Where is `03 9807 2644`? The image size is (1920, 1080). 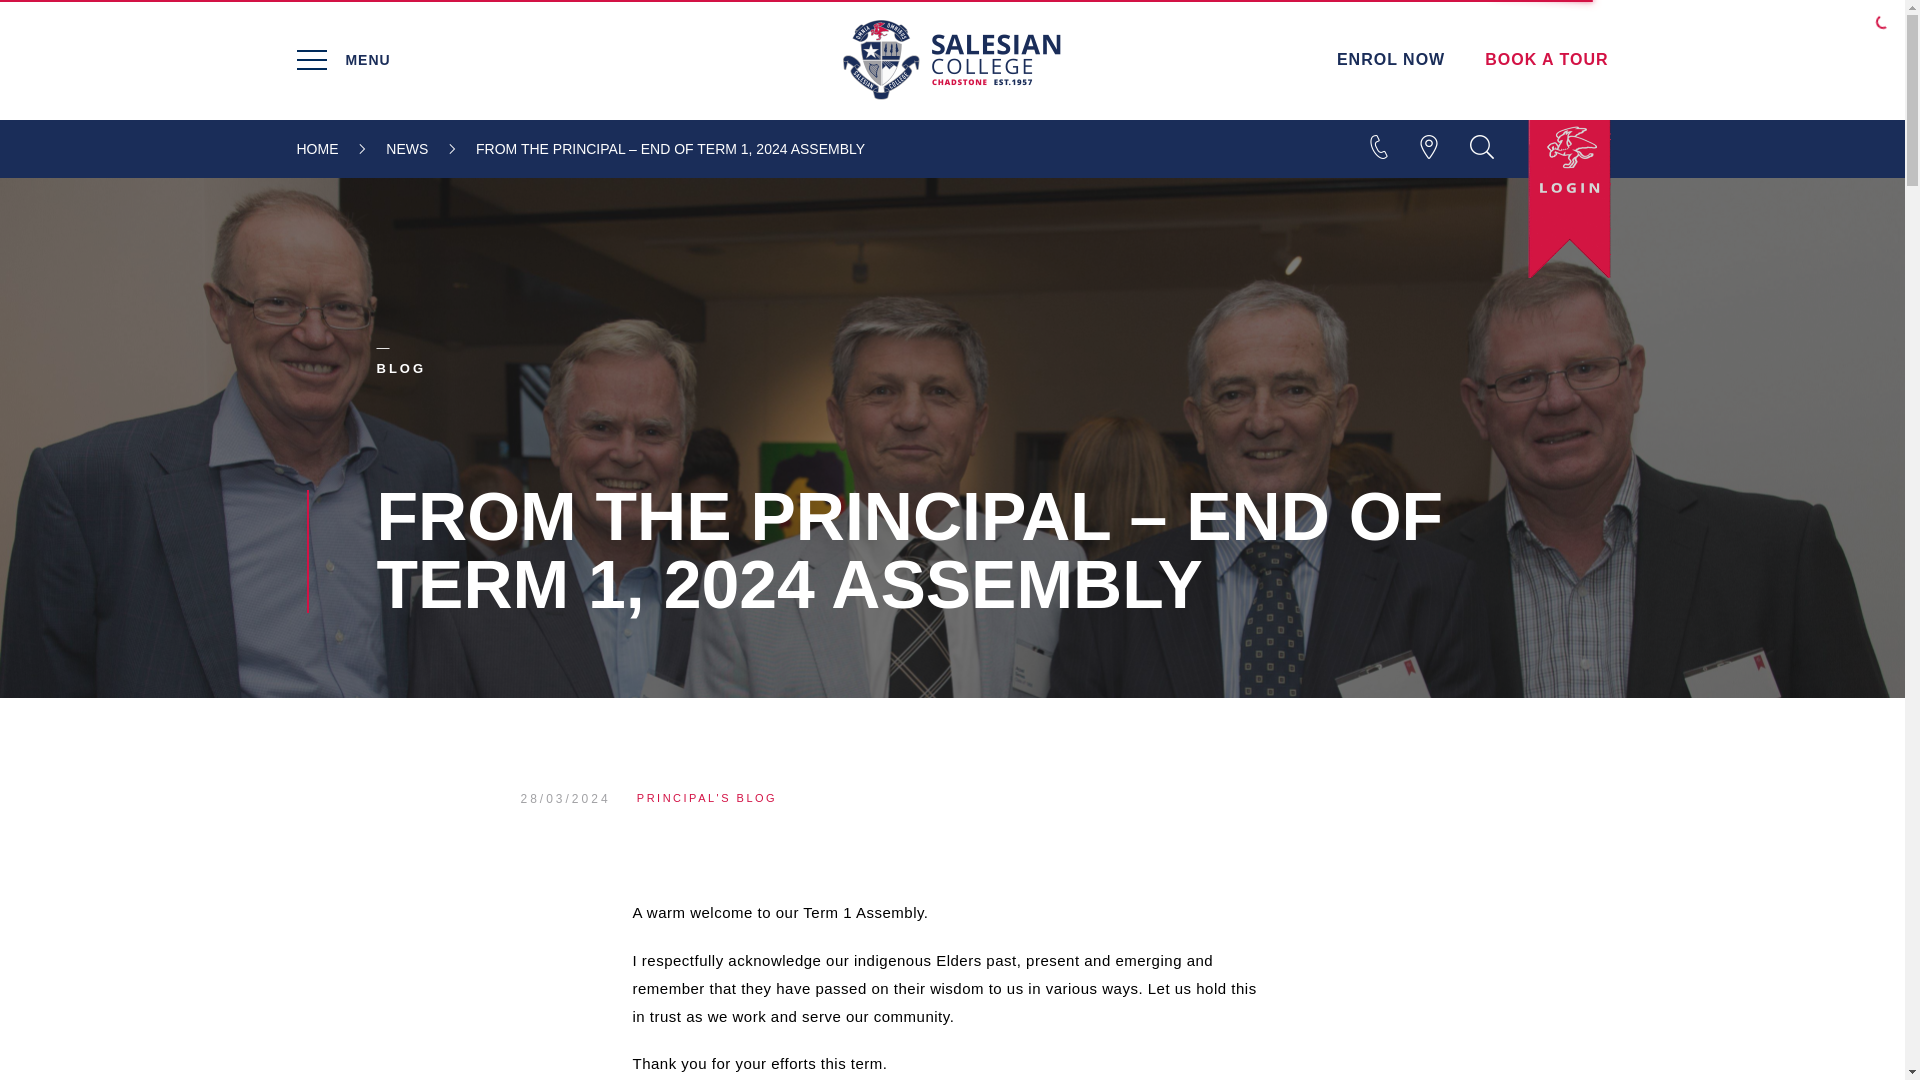
03 9807 2644 is located at coordinates (1333, 146).